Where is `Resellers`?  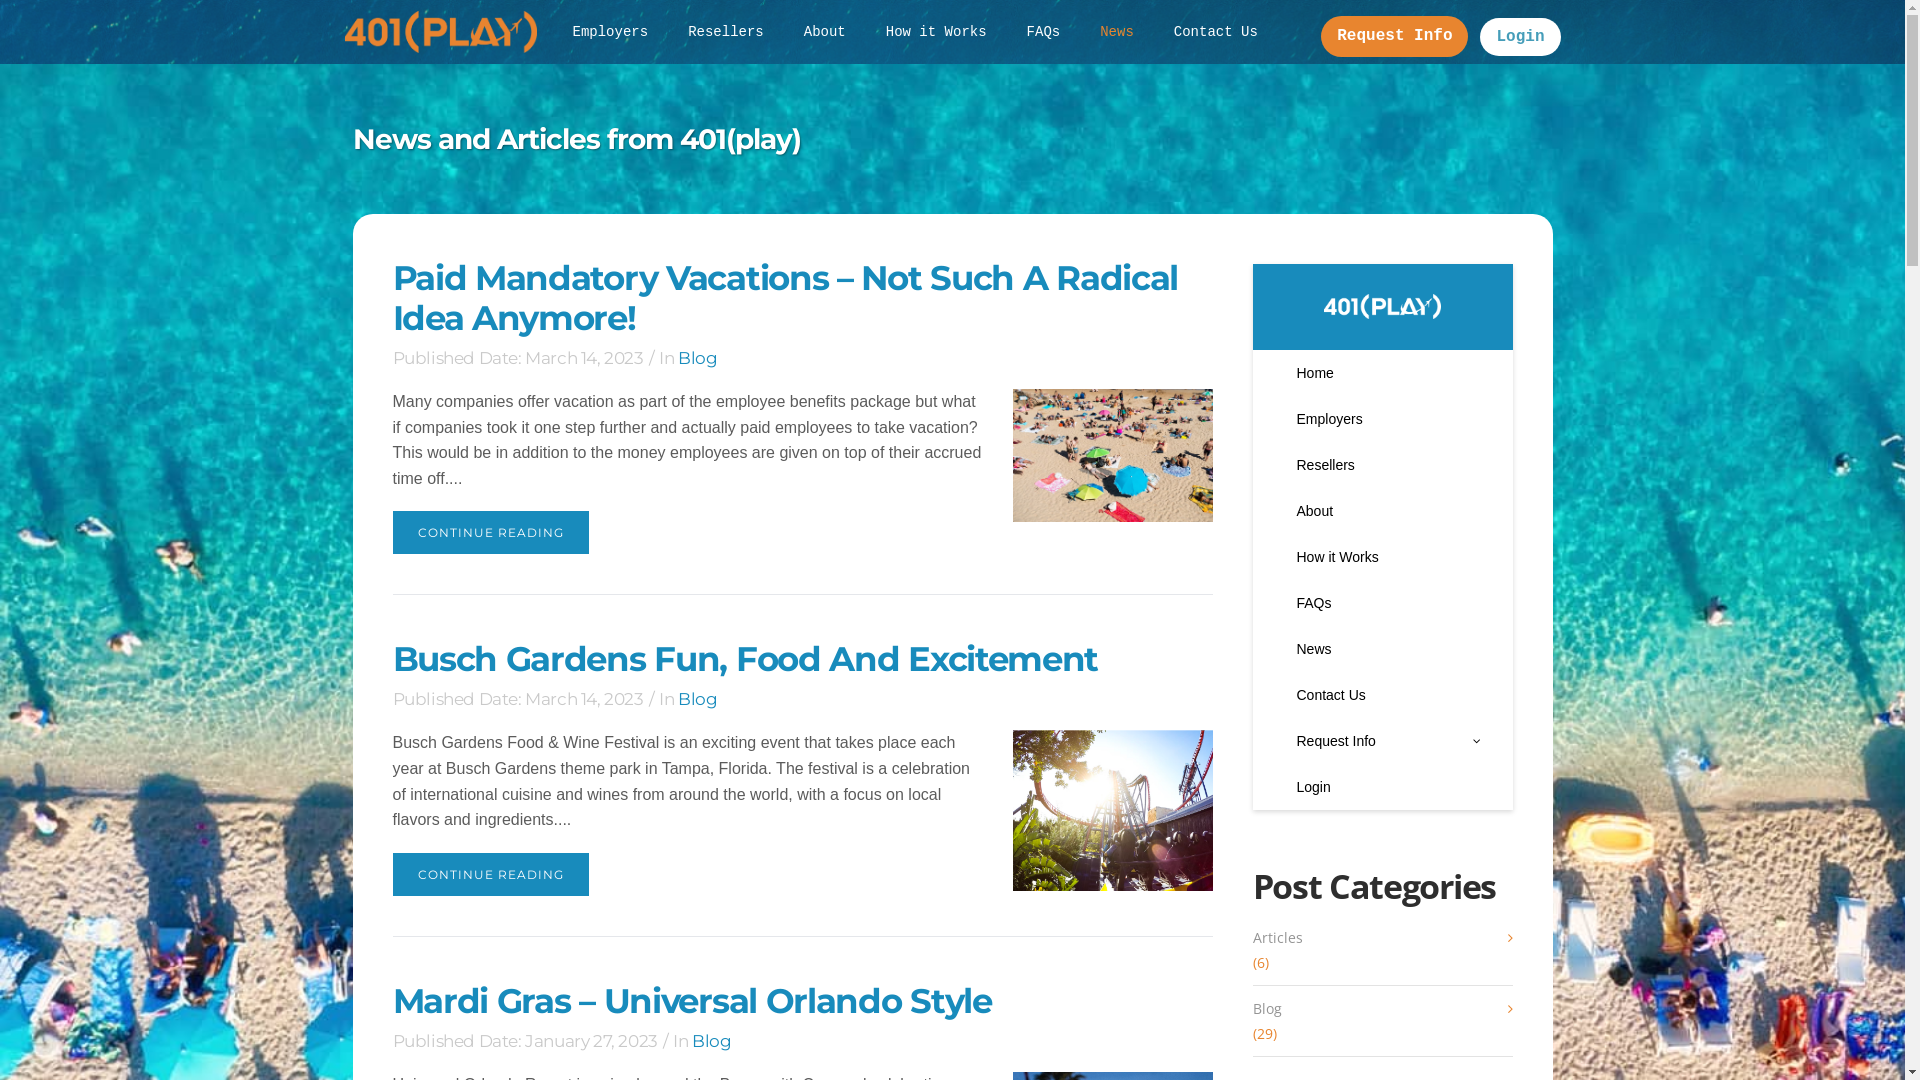 Resellers is located at coordinates (1382, 465).